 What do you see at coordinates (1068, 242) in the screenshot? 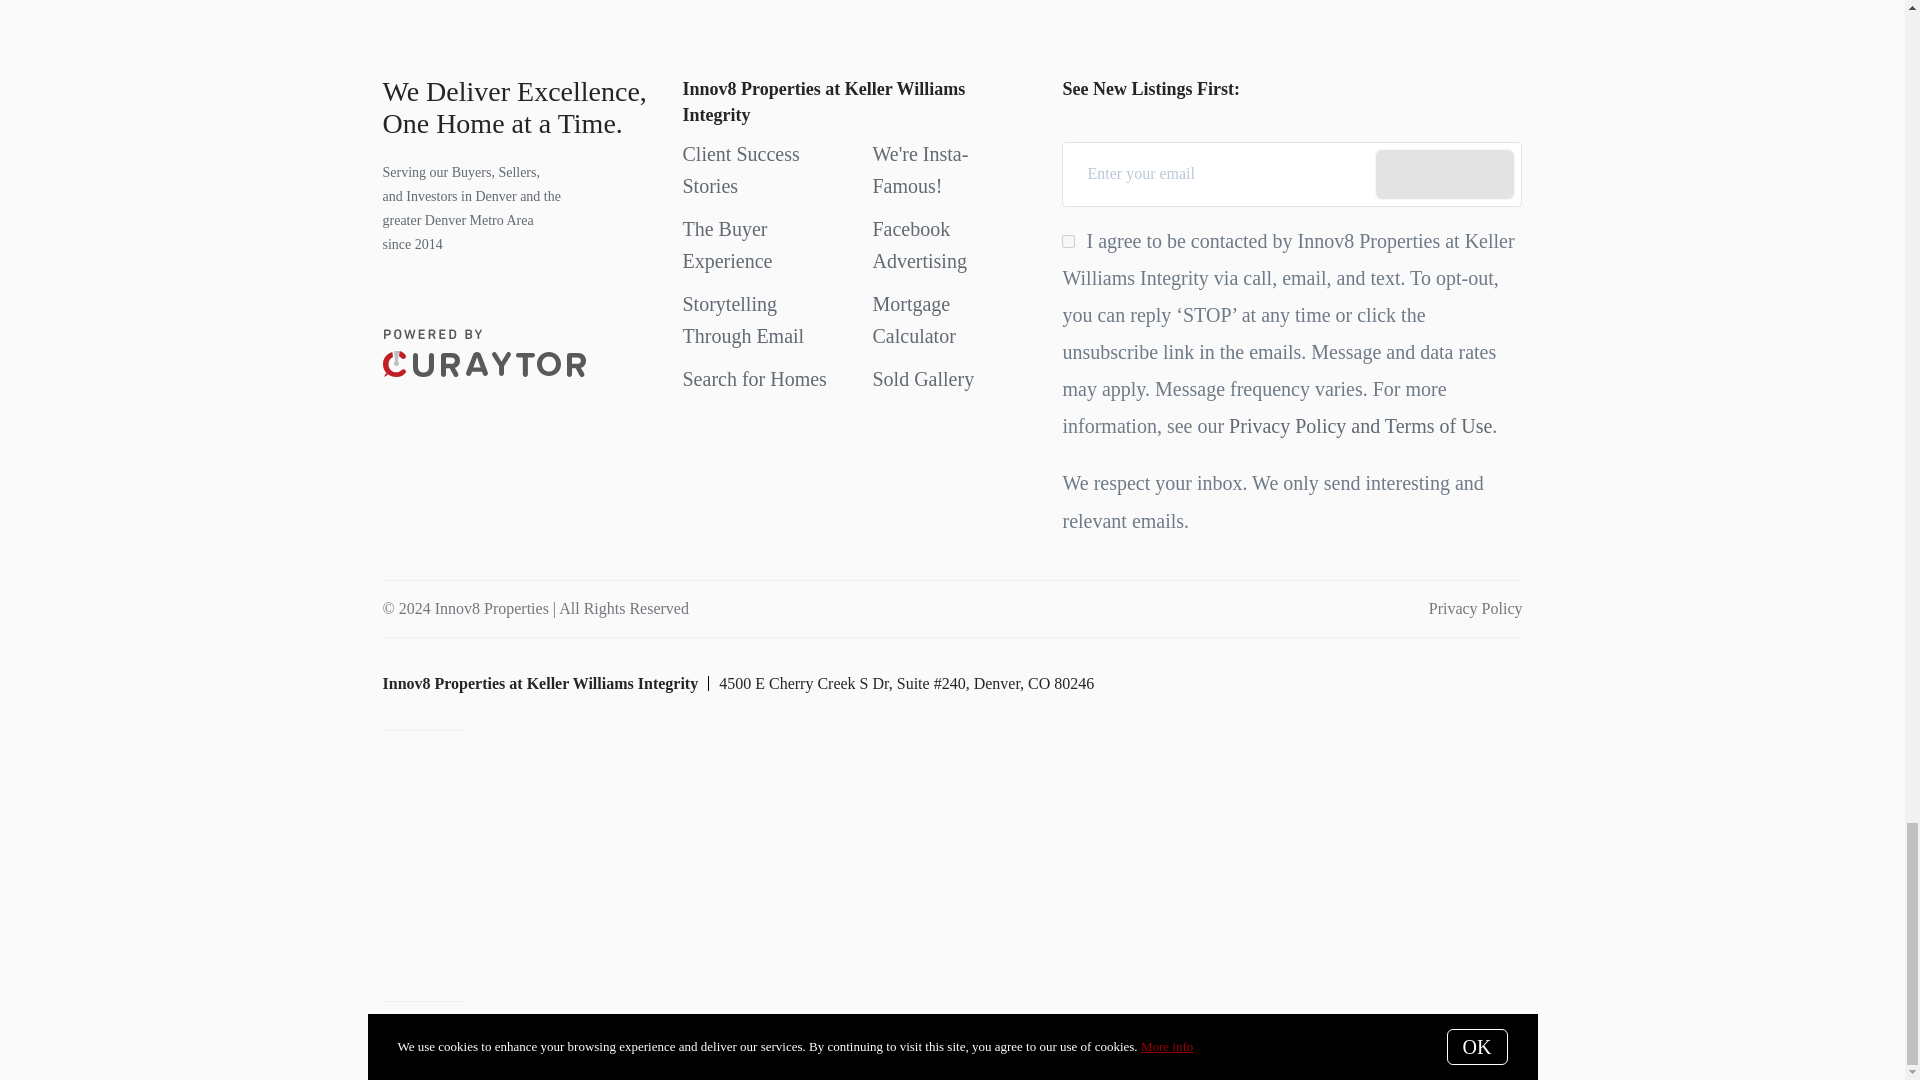
I see `on` at bounding box center [1068, 242].